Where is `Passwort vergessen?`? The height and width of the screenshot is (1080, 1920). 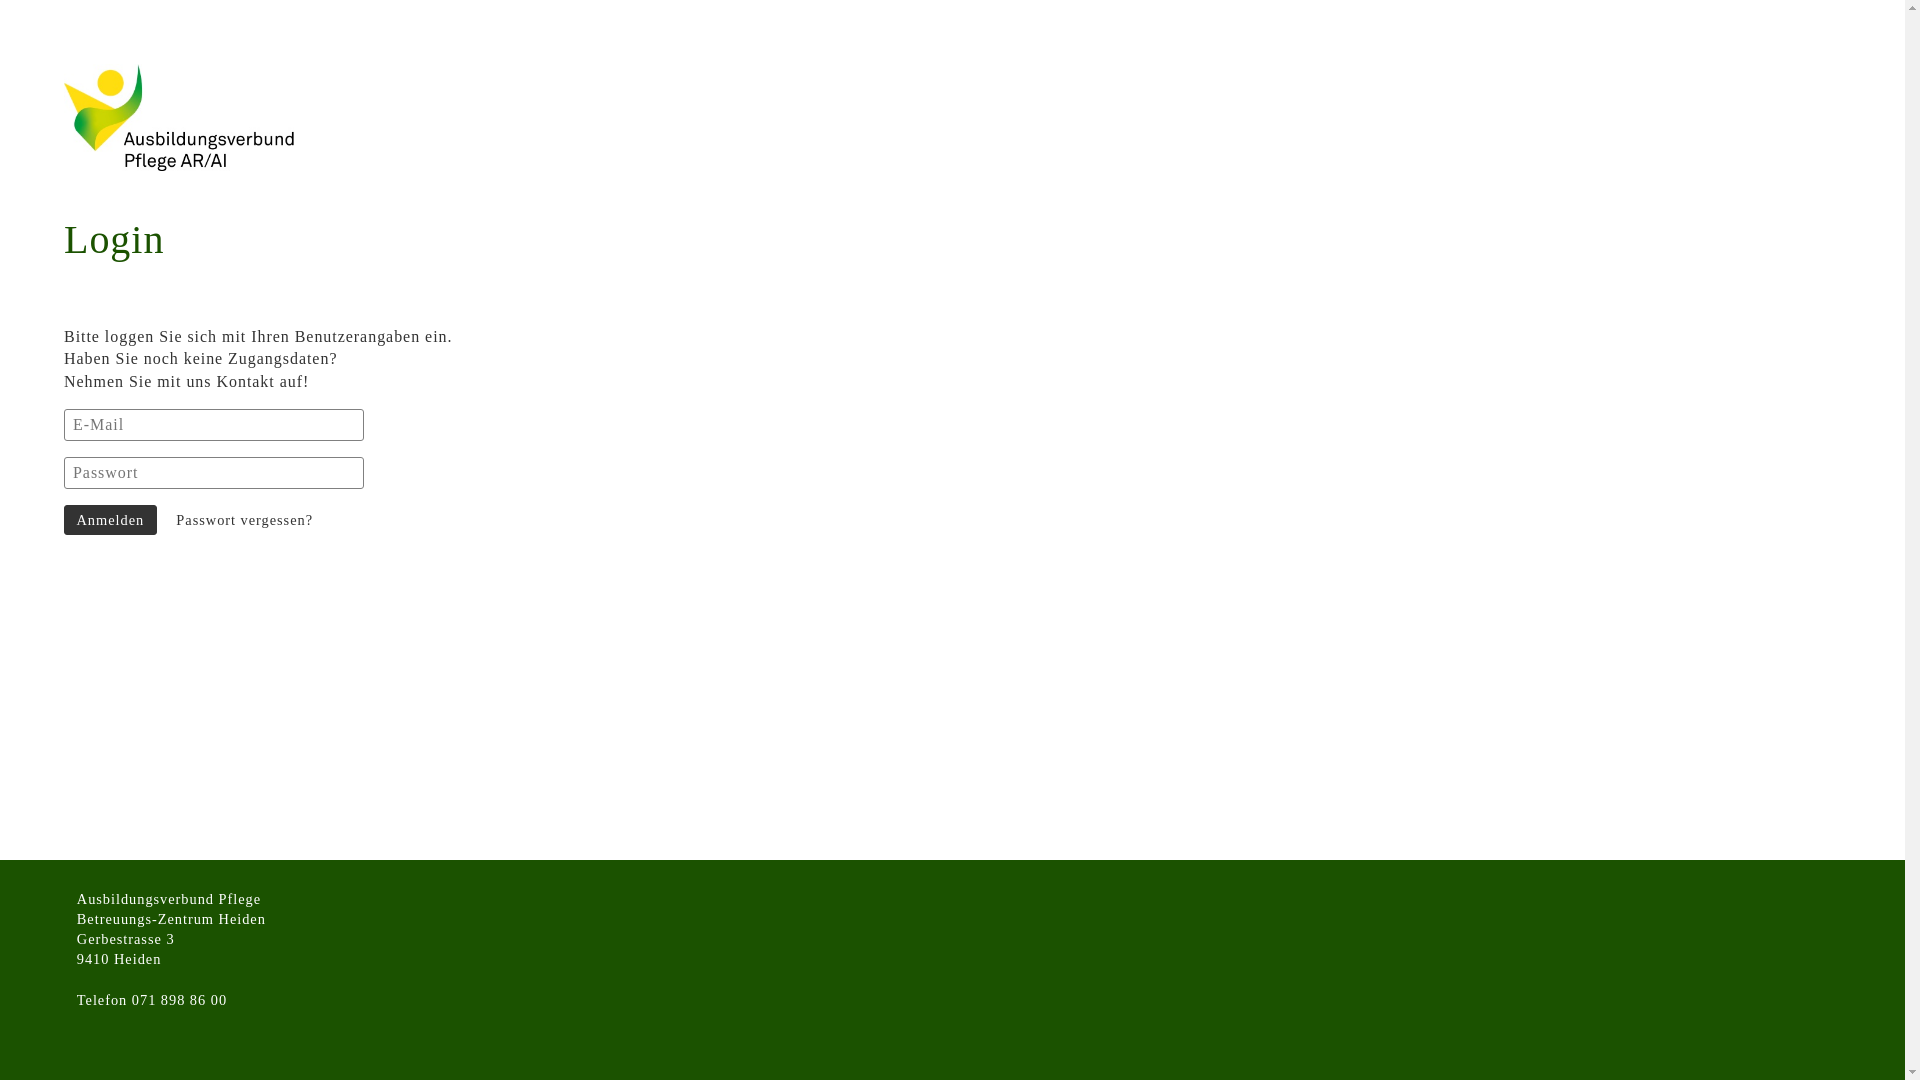
Passwort vergessen? is located at coordinates (245, 520).